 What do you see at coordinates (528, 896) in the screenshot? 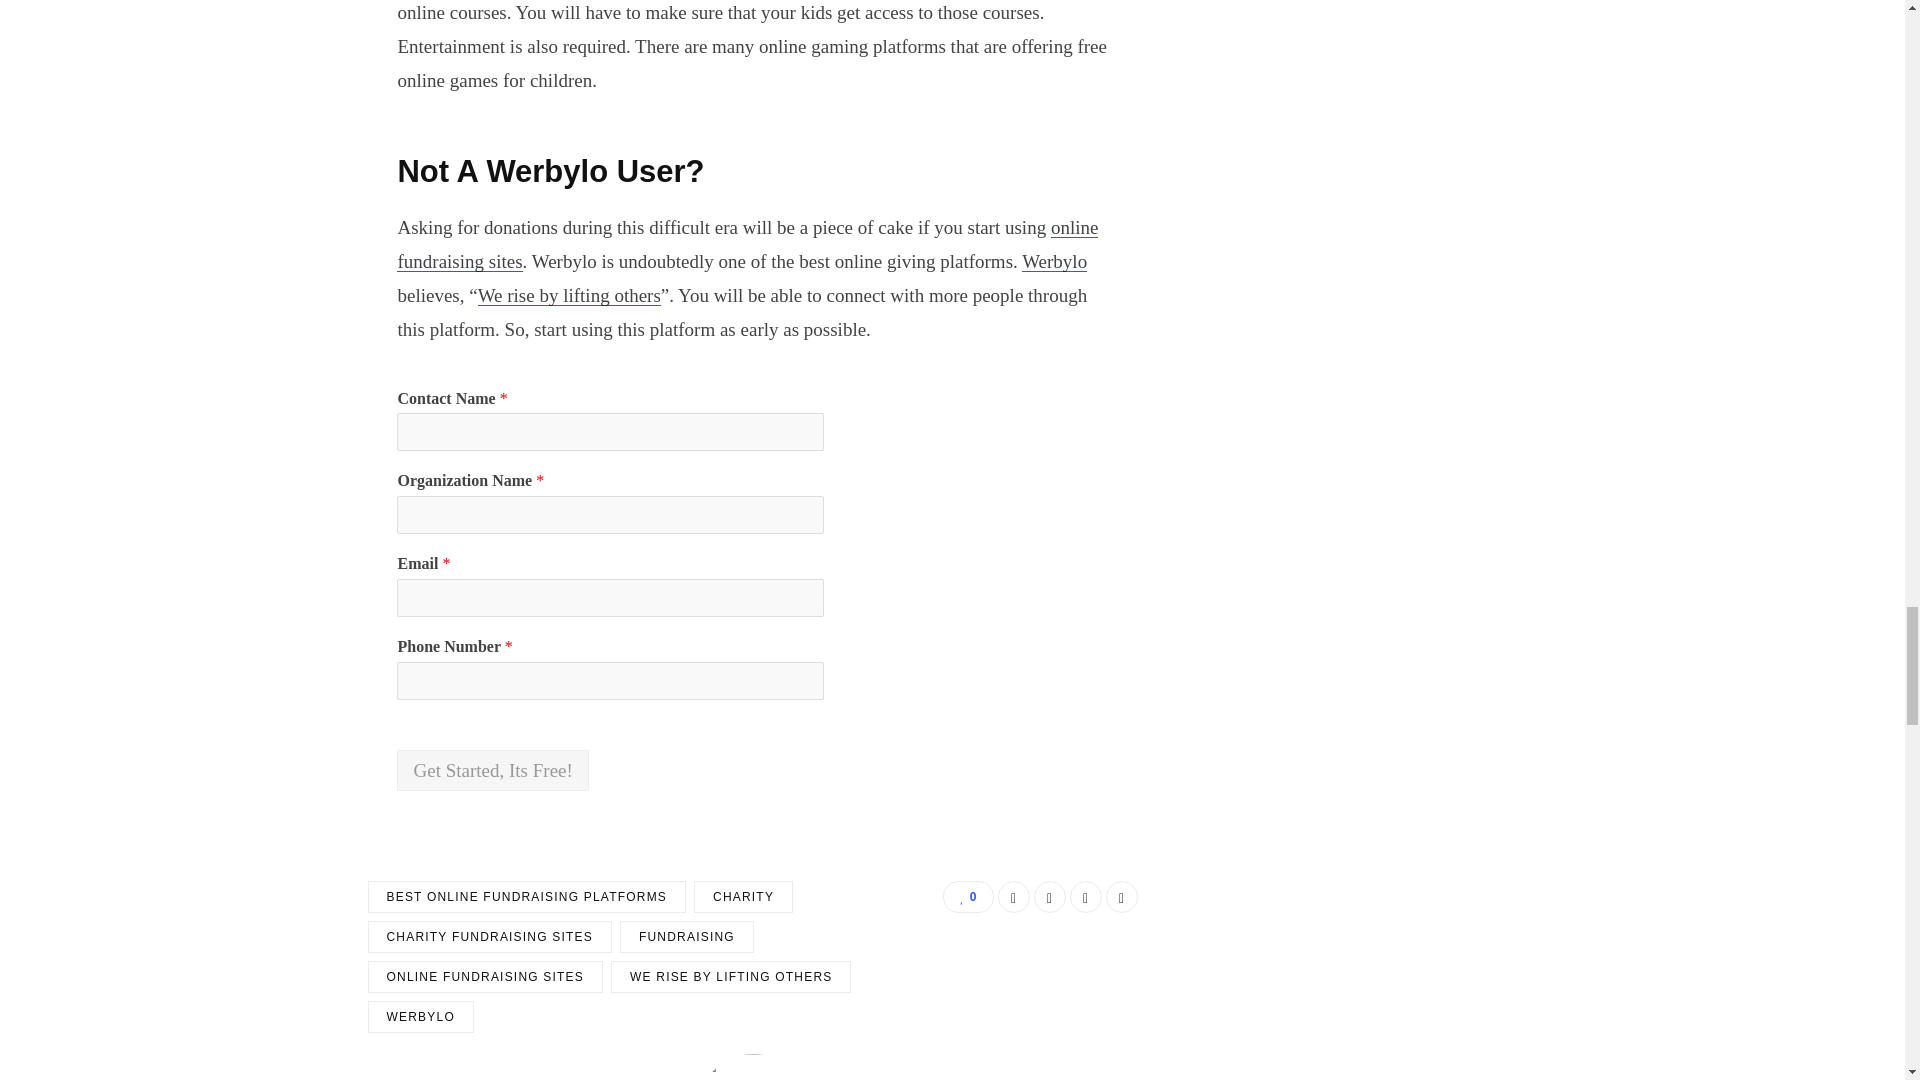
I see `BEST ONLINE FUNDRAISING PLATFORMS` at bounding box center [528, 896].